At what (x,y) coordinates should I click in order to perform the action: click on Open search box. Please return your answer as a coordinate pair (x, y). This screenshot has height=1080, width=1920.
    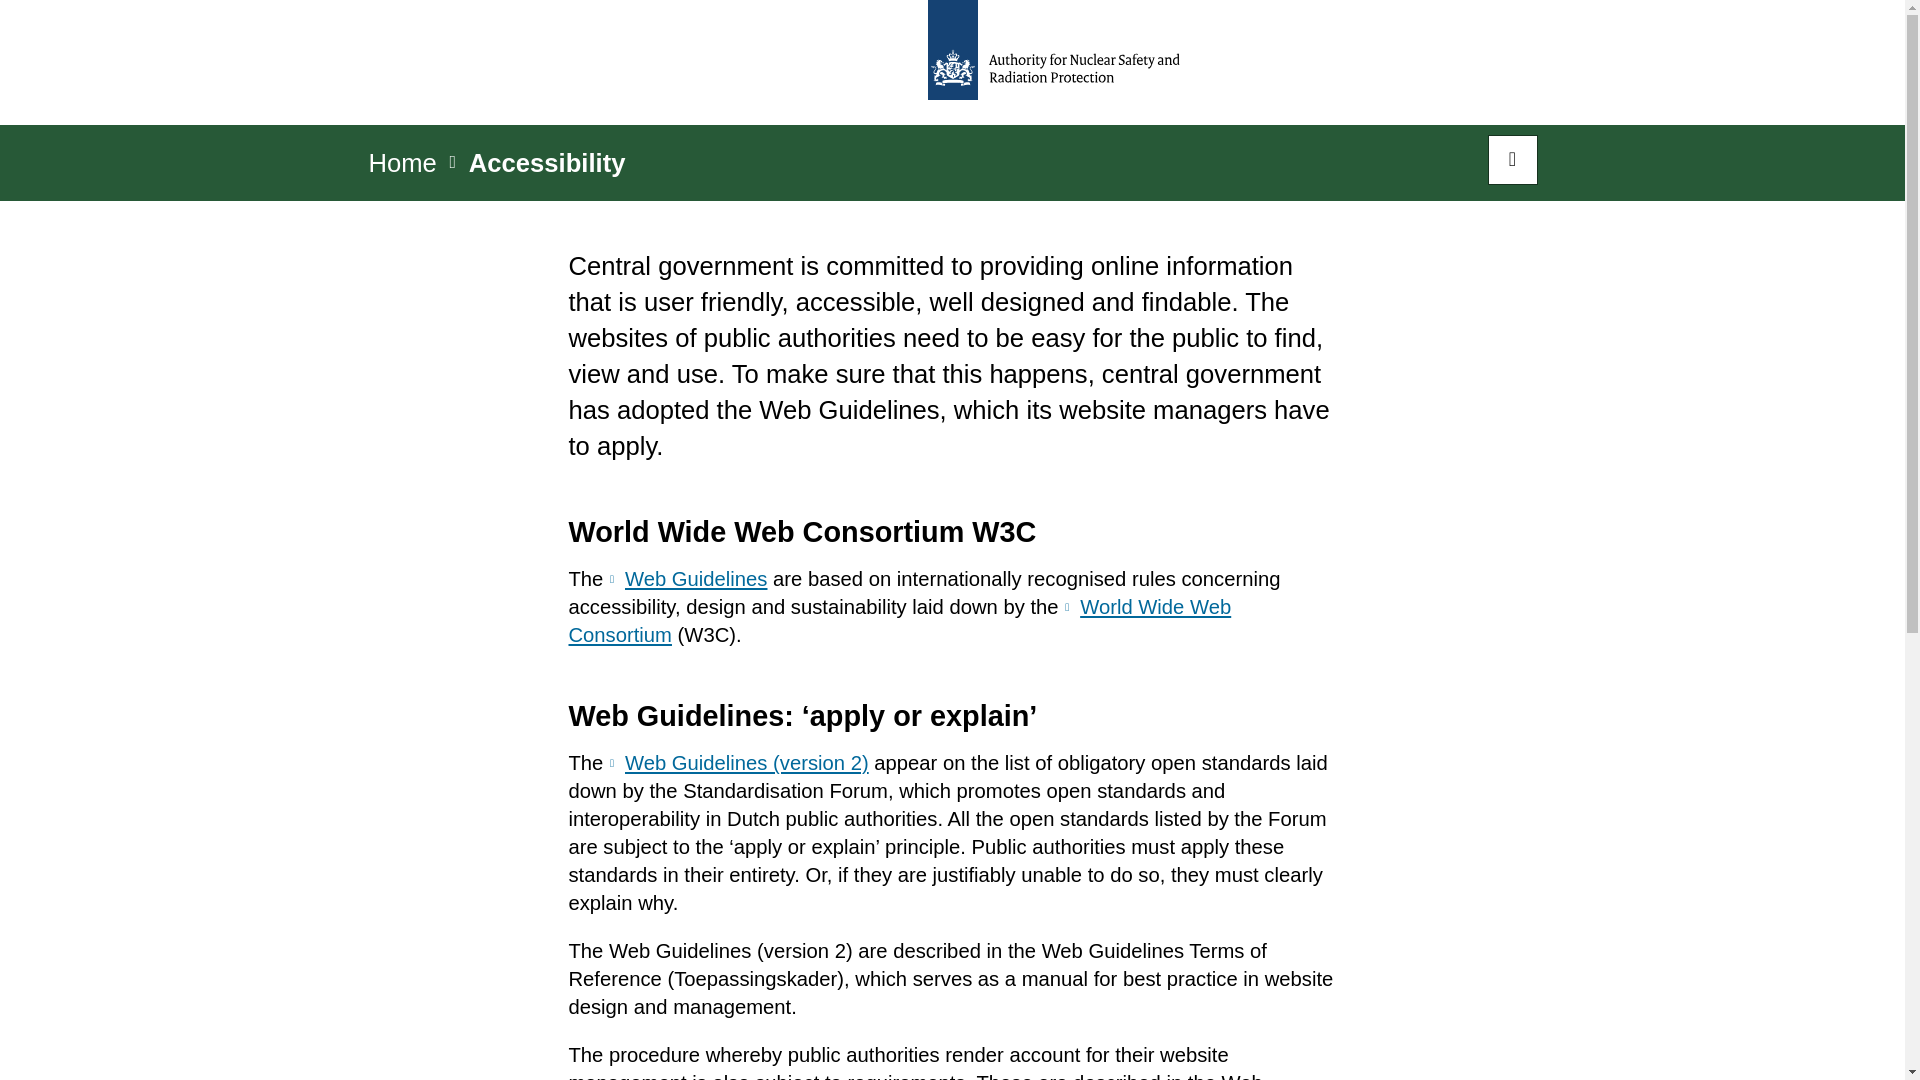
    Looking at the image, I should click on (1512, 160).